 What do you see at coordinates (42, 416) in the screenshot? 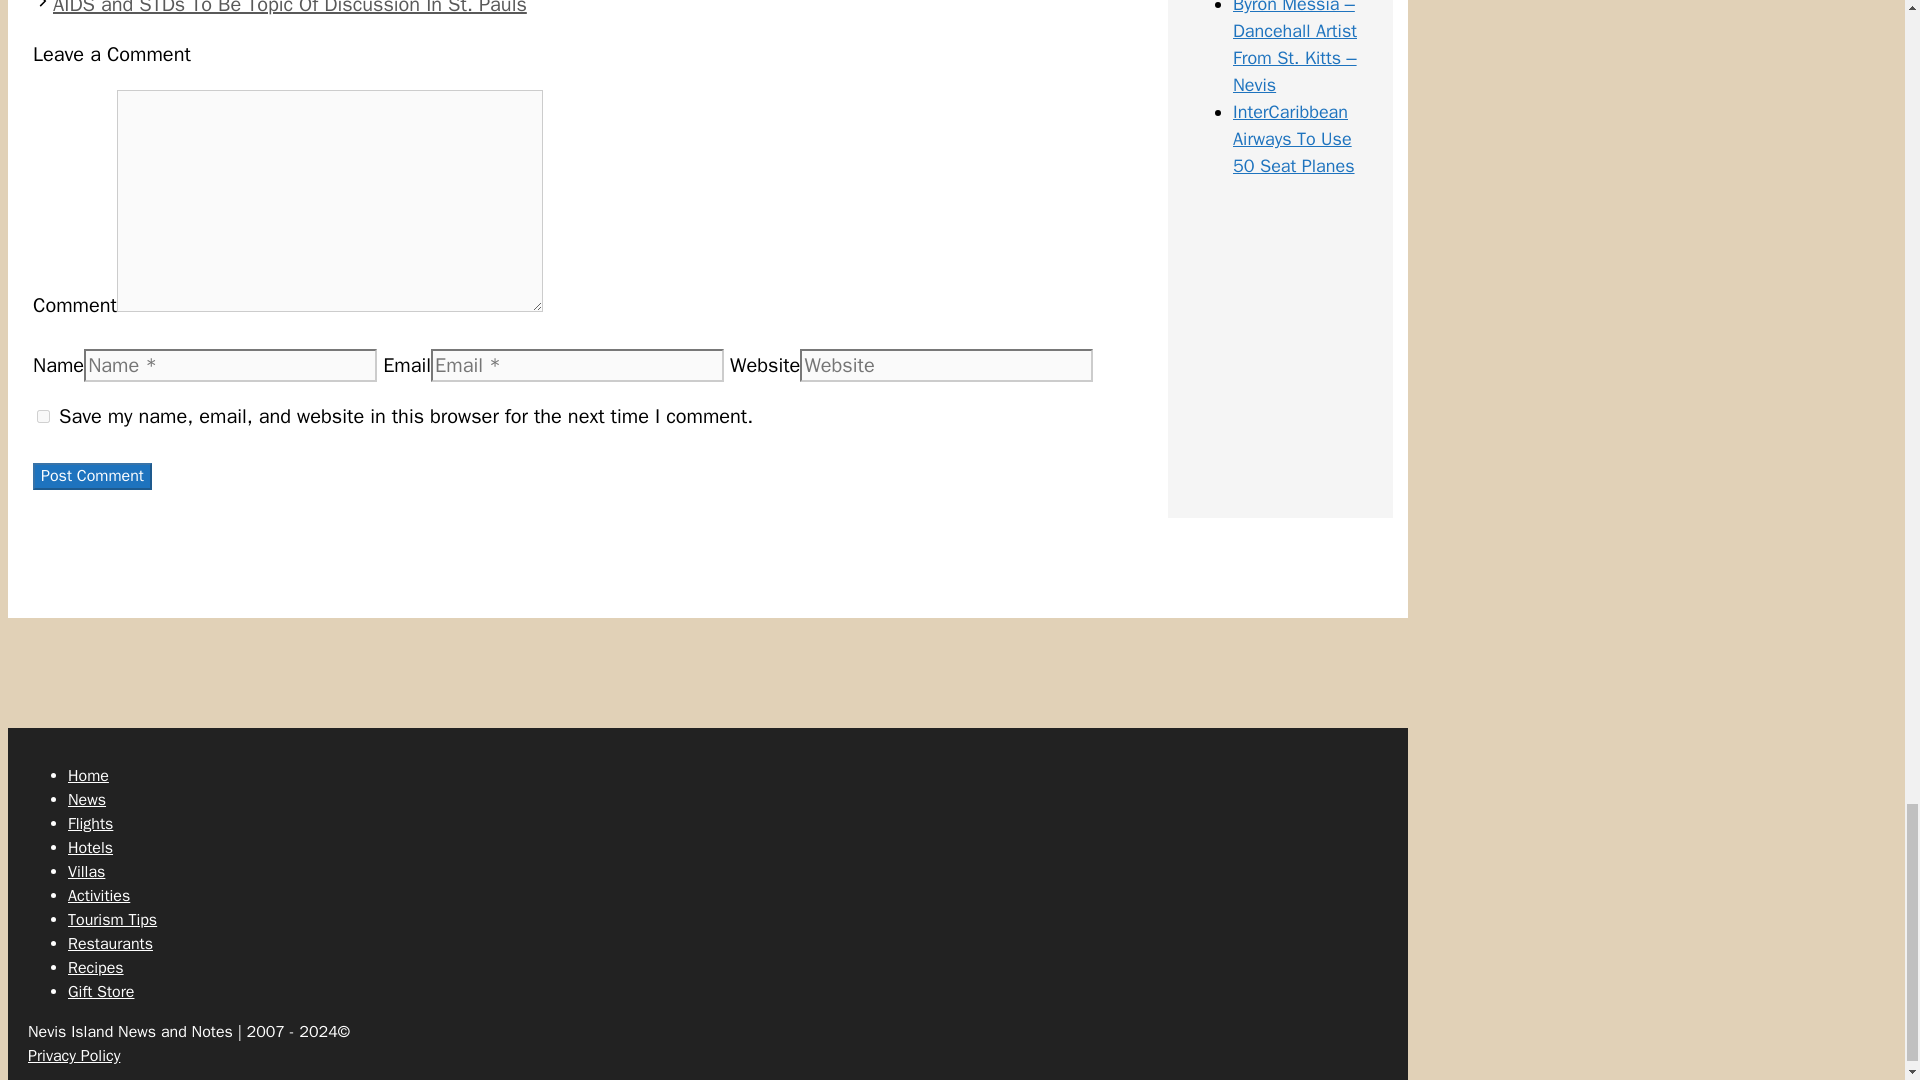
I see `yes` at bounding box center [42, 416].